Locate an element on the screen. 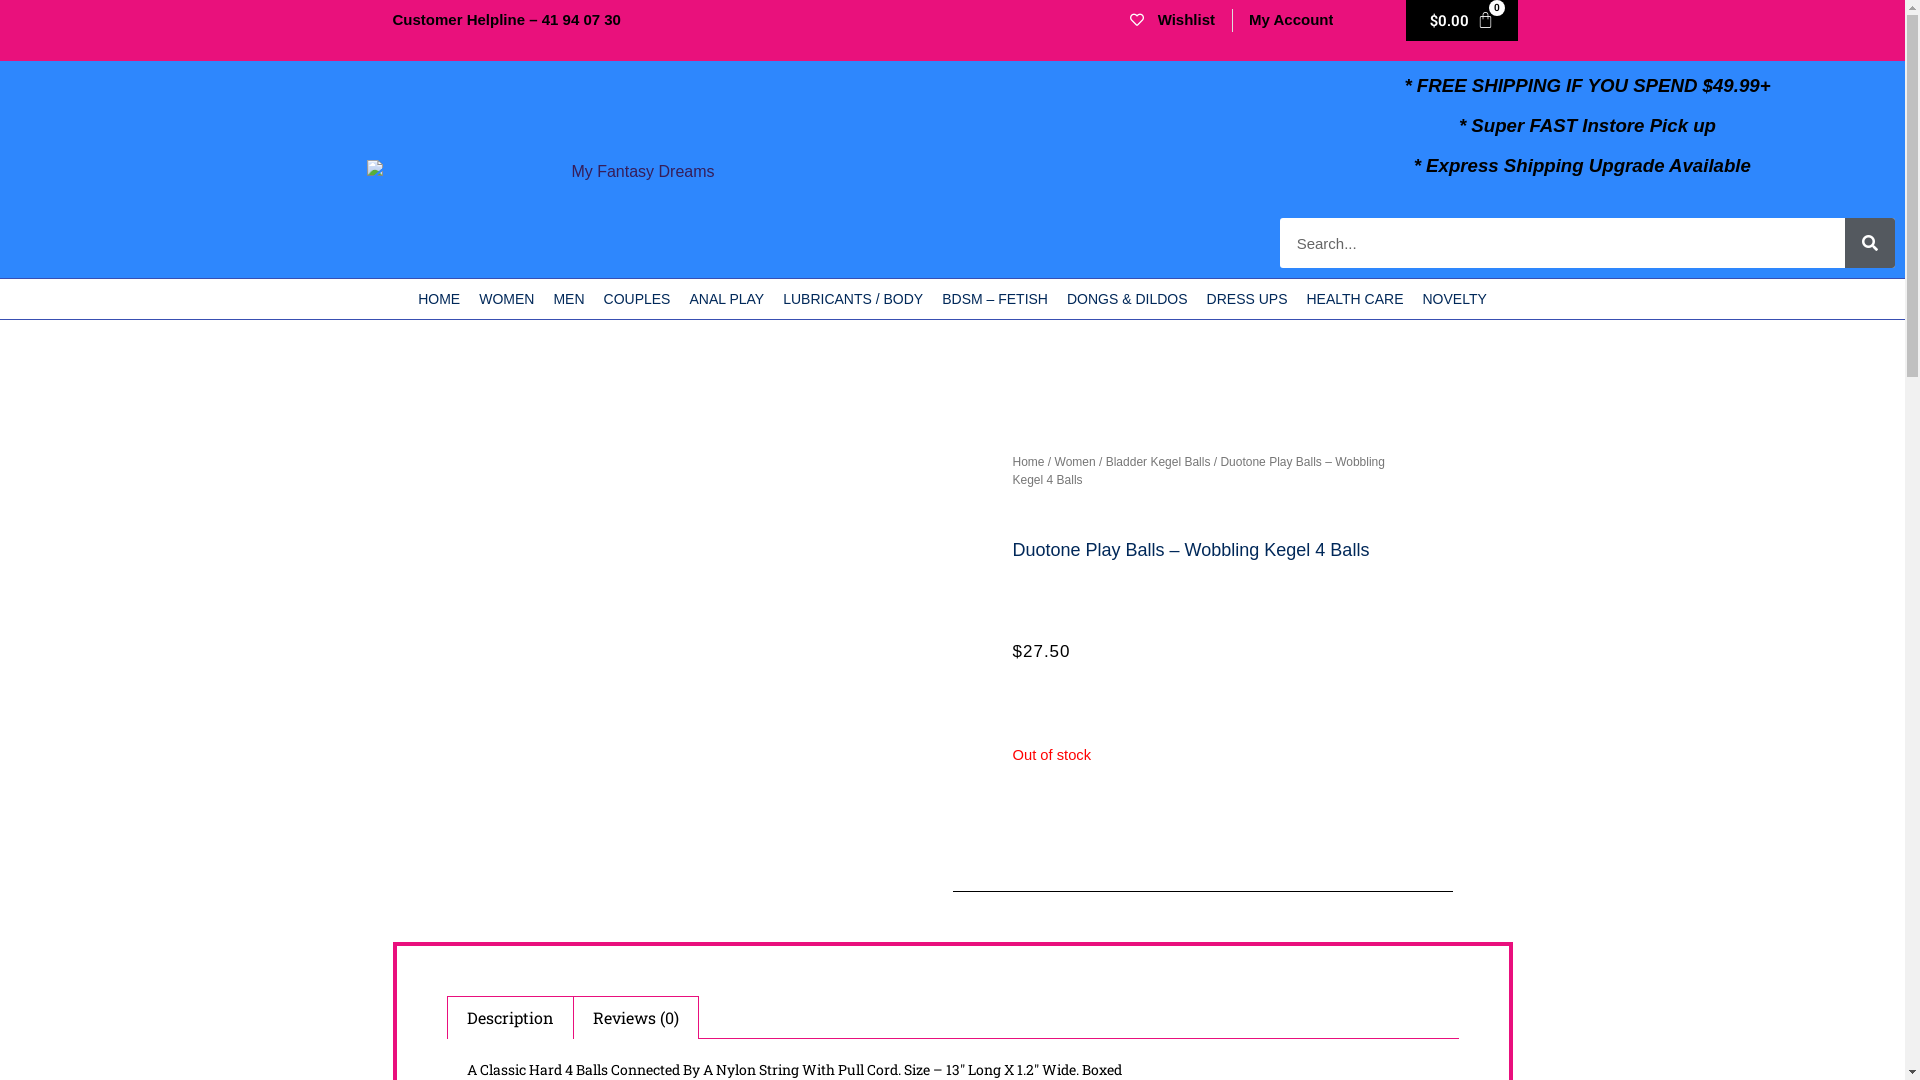  WOMEN is located at coordinates (506, 299).